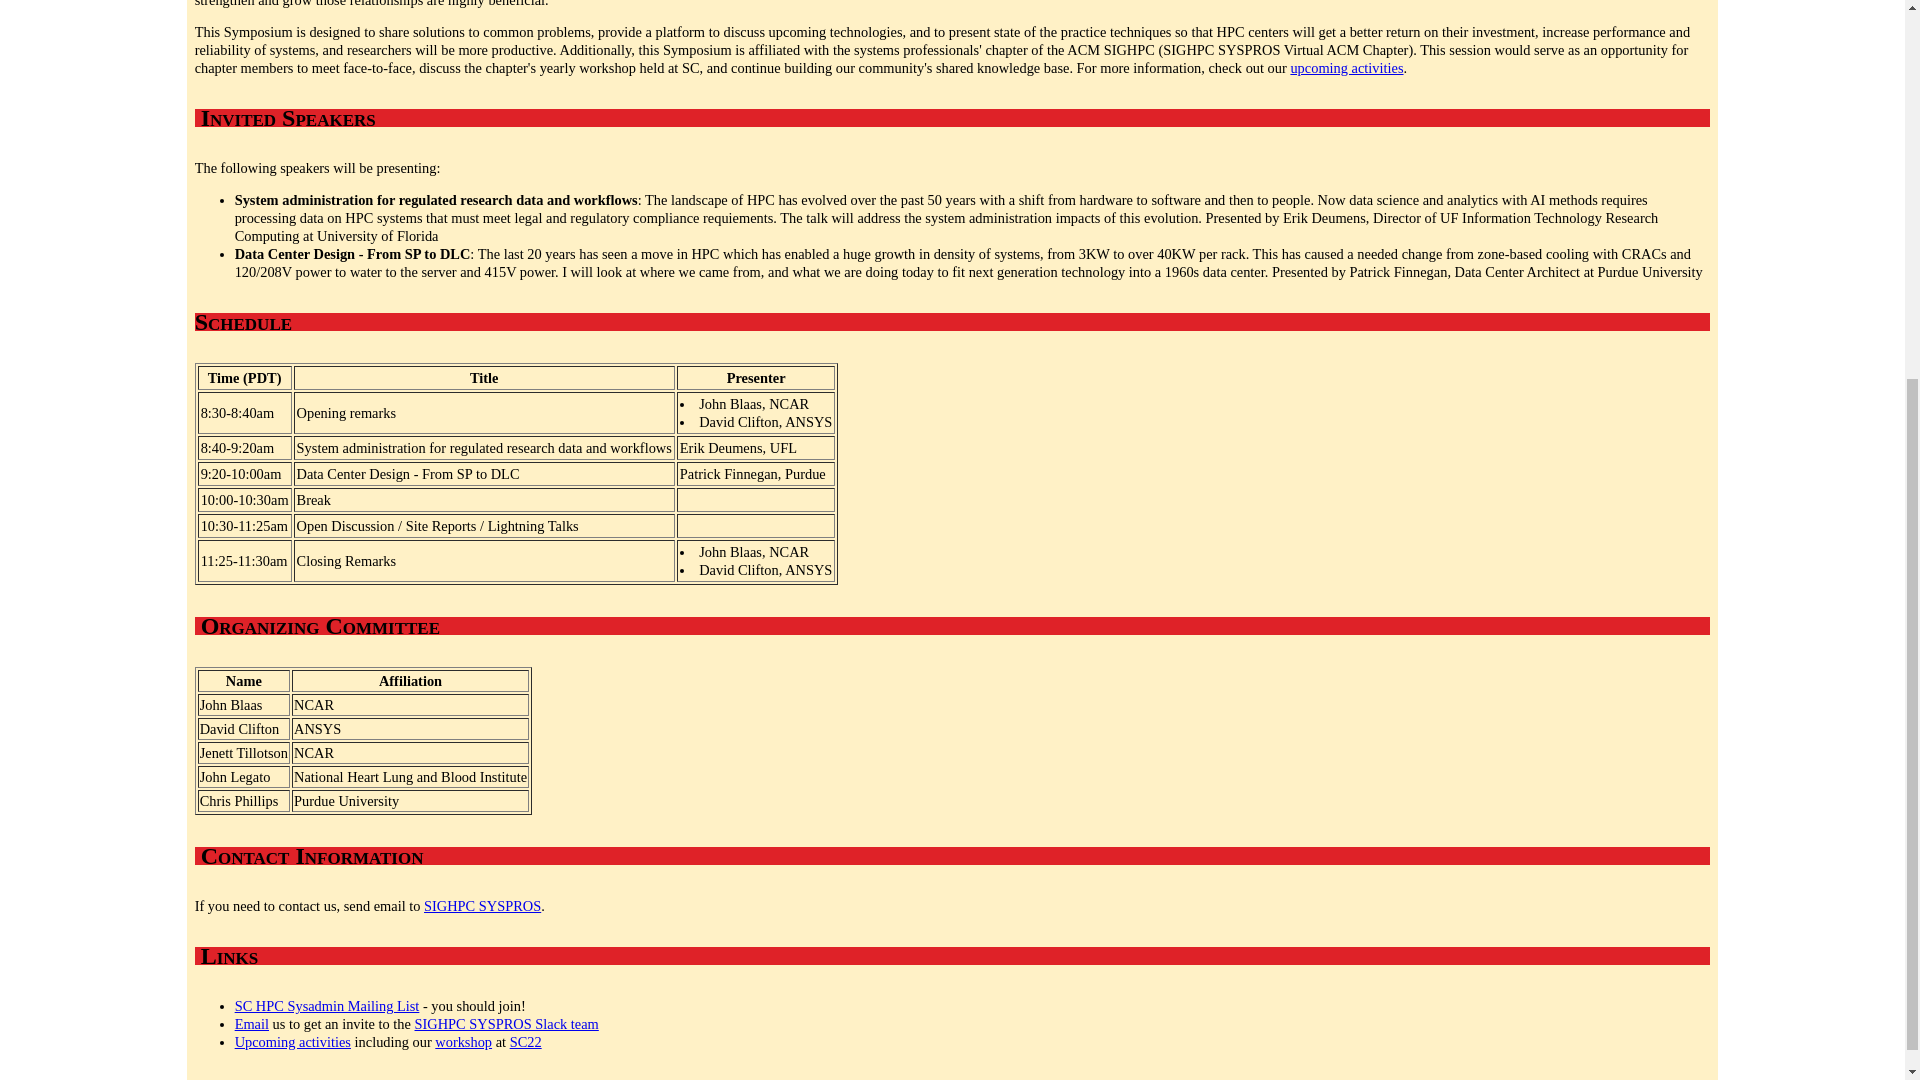  What do you see at coordinates (327, 1006) in the screenshot?
I see `SC HPC Sysadmin Mailing List` at bounding box center [327, 1006].